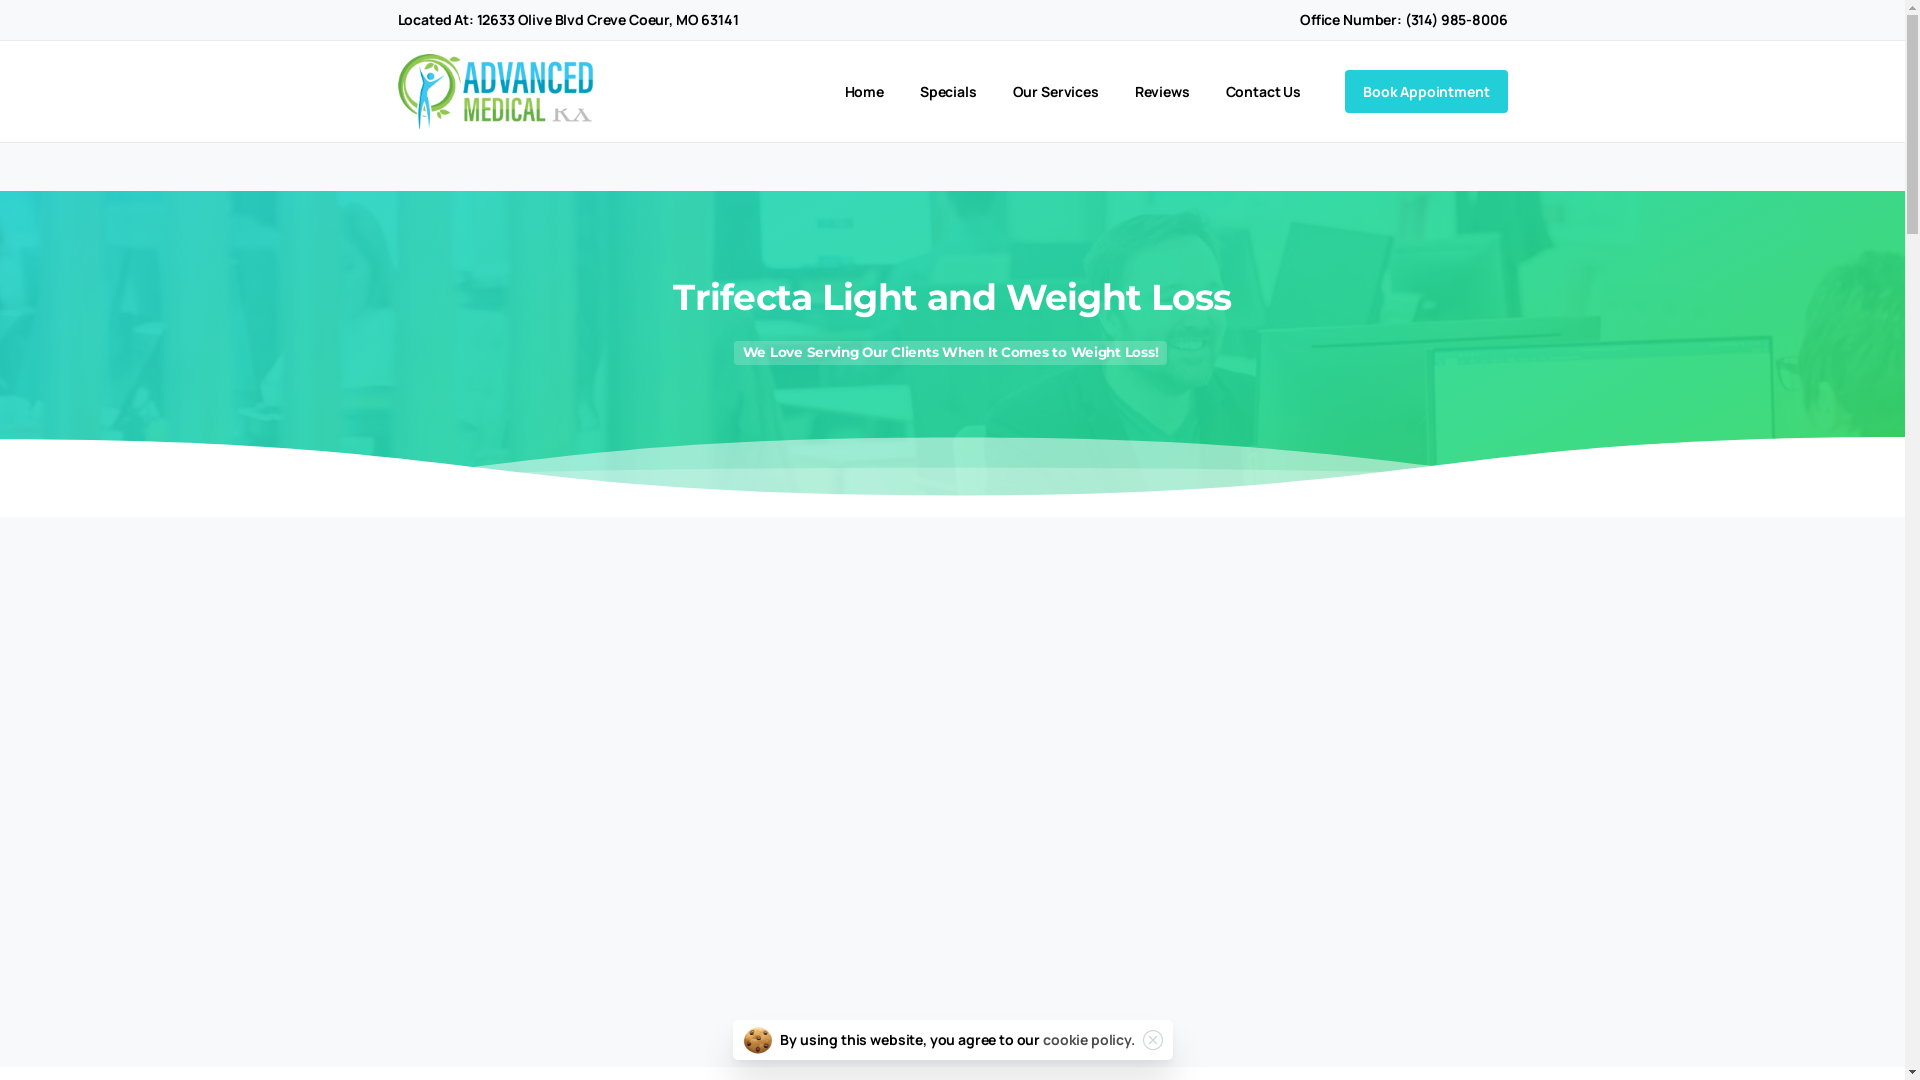 The height and width of the screenshot is (1080, 1920). I want to click on Specials, so click(948, 92).